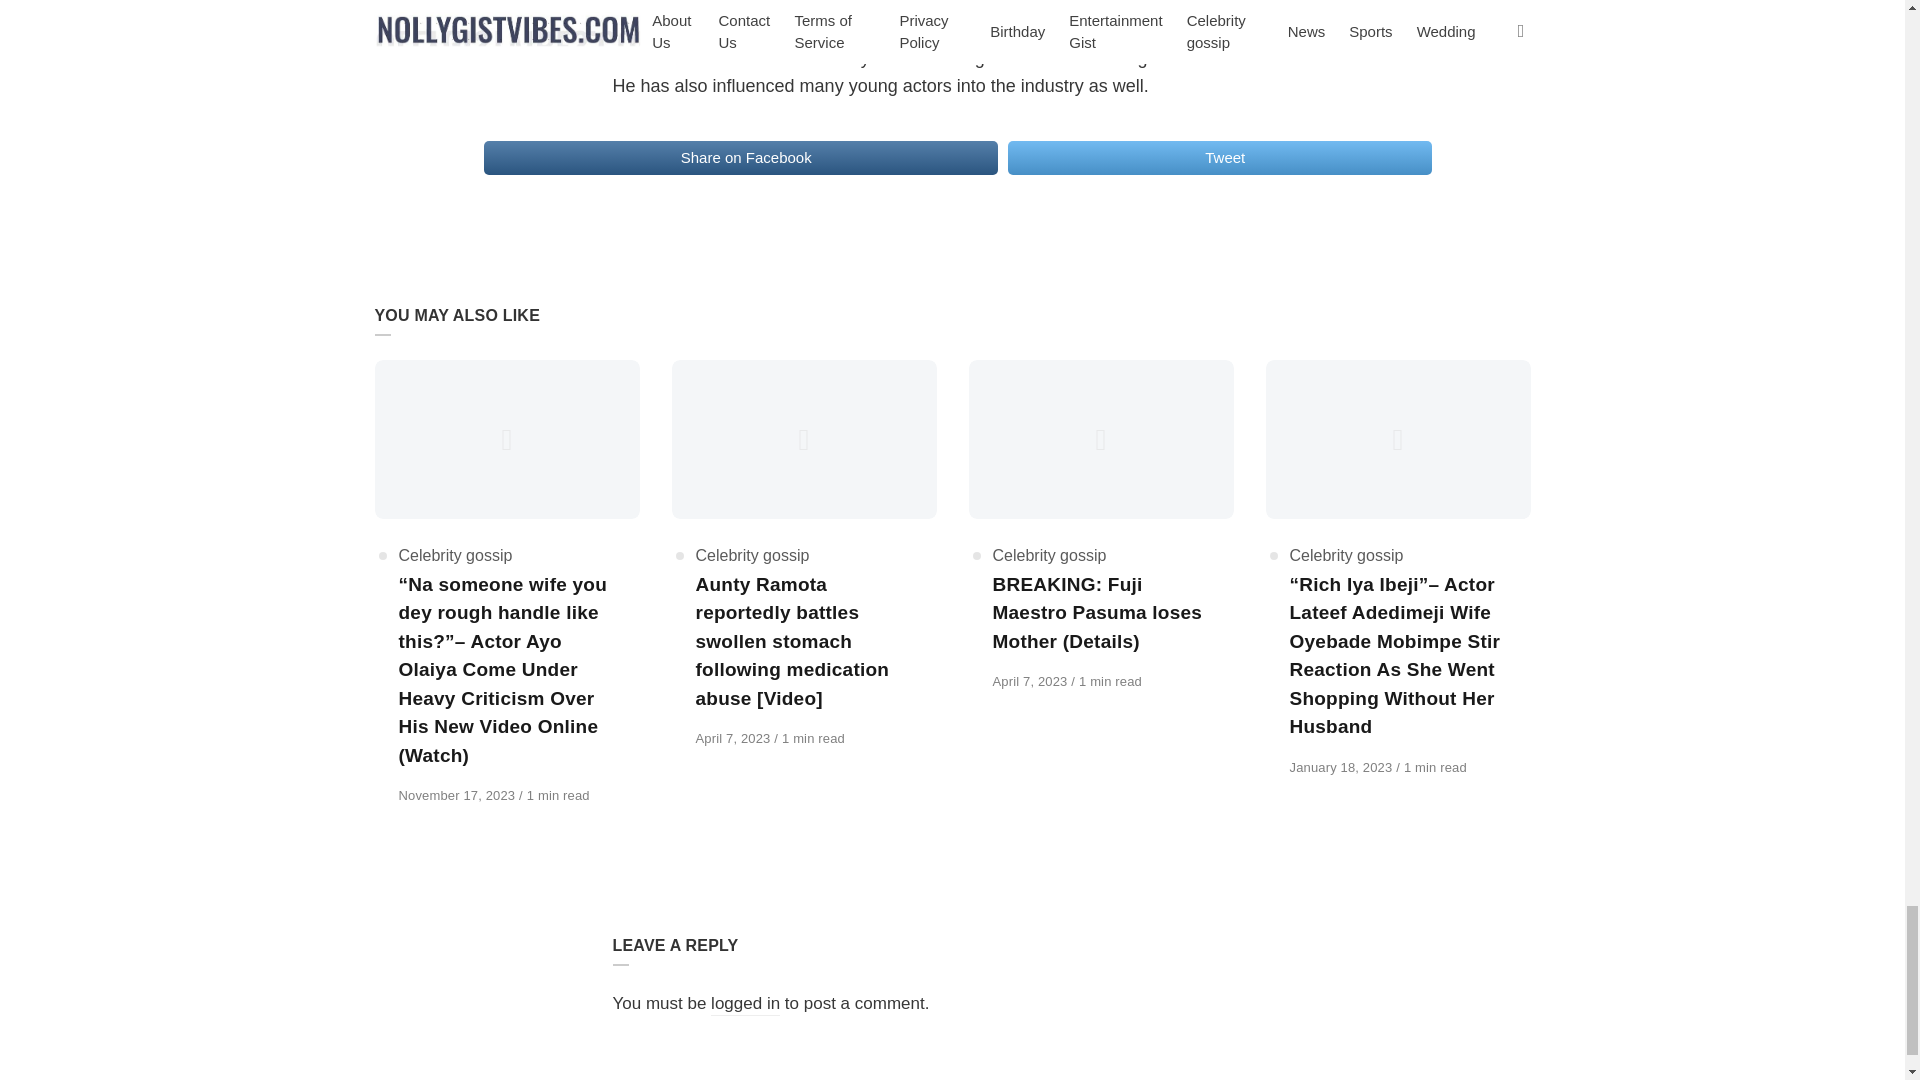  Describe the element at coordinates (752, 554) in the screenshot. I see `Celebrity gossip` at that location.